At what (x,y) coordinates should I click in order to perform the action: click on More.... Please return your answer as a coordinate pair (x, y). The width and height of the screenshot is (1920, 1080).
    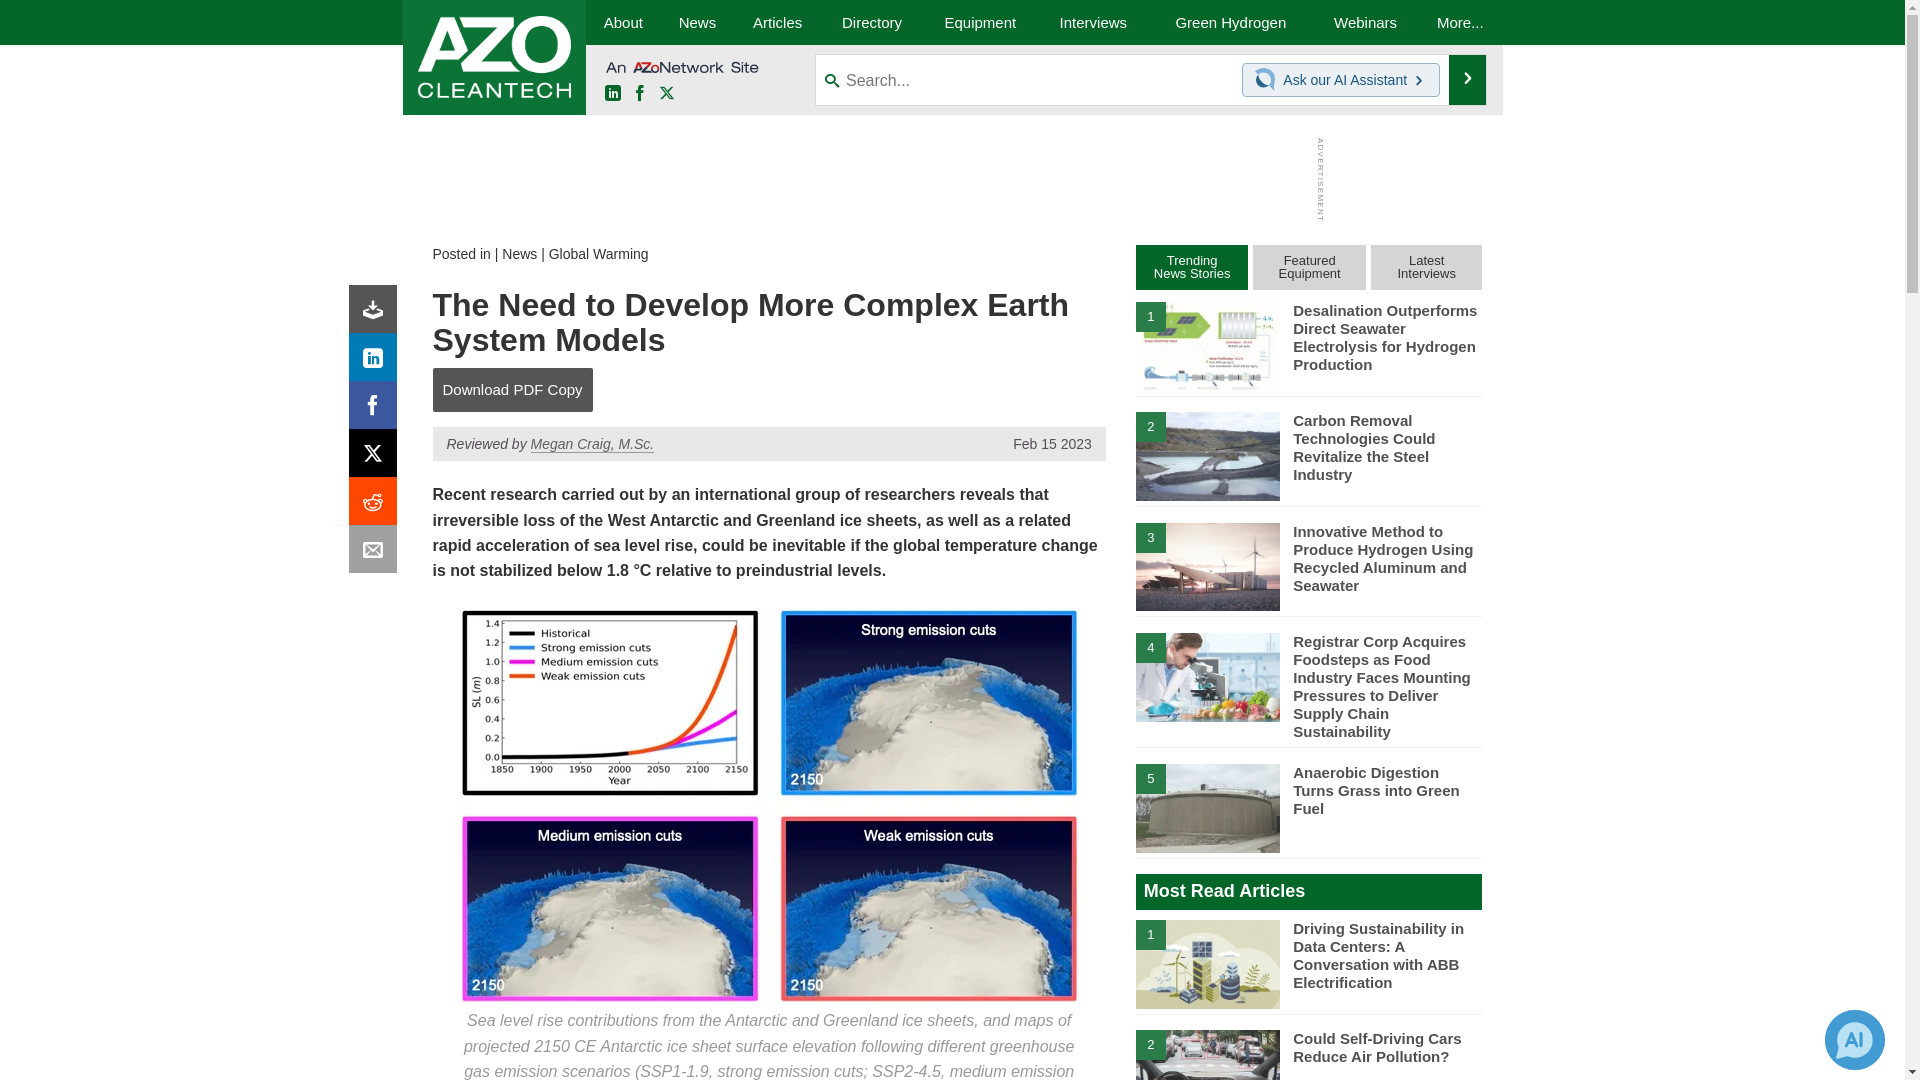
    Looking at the image, I should click on (1460, 22).